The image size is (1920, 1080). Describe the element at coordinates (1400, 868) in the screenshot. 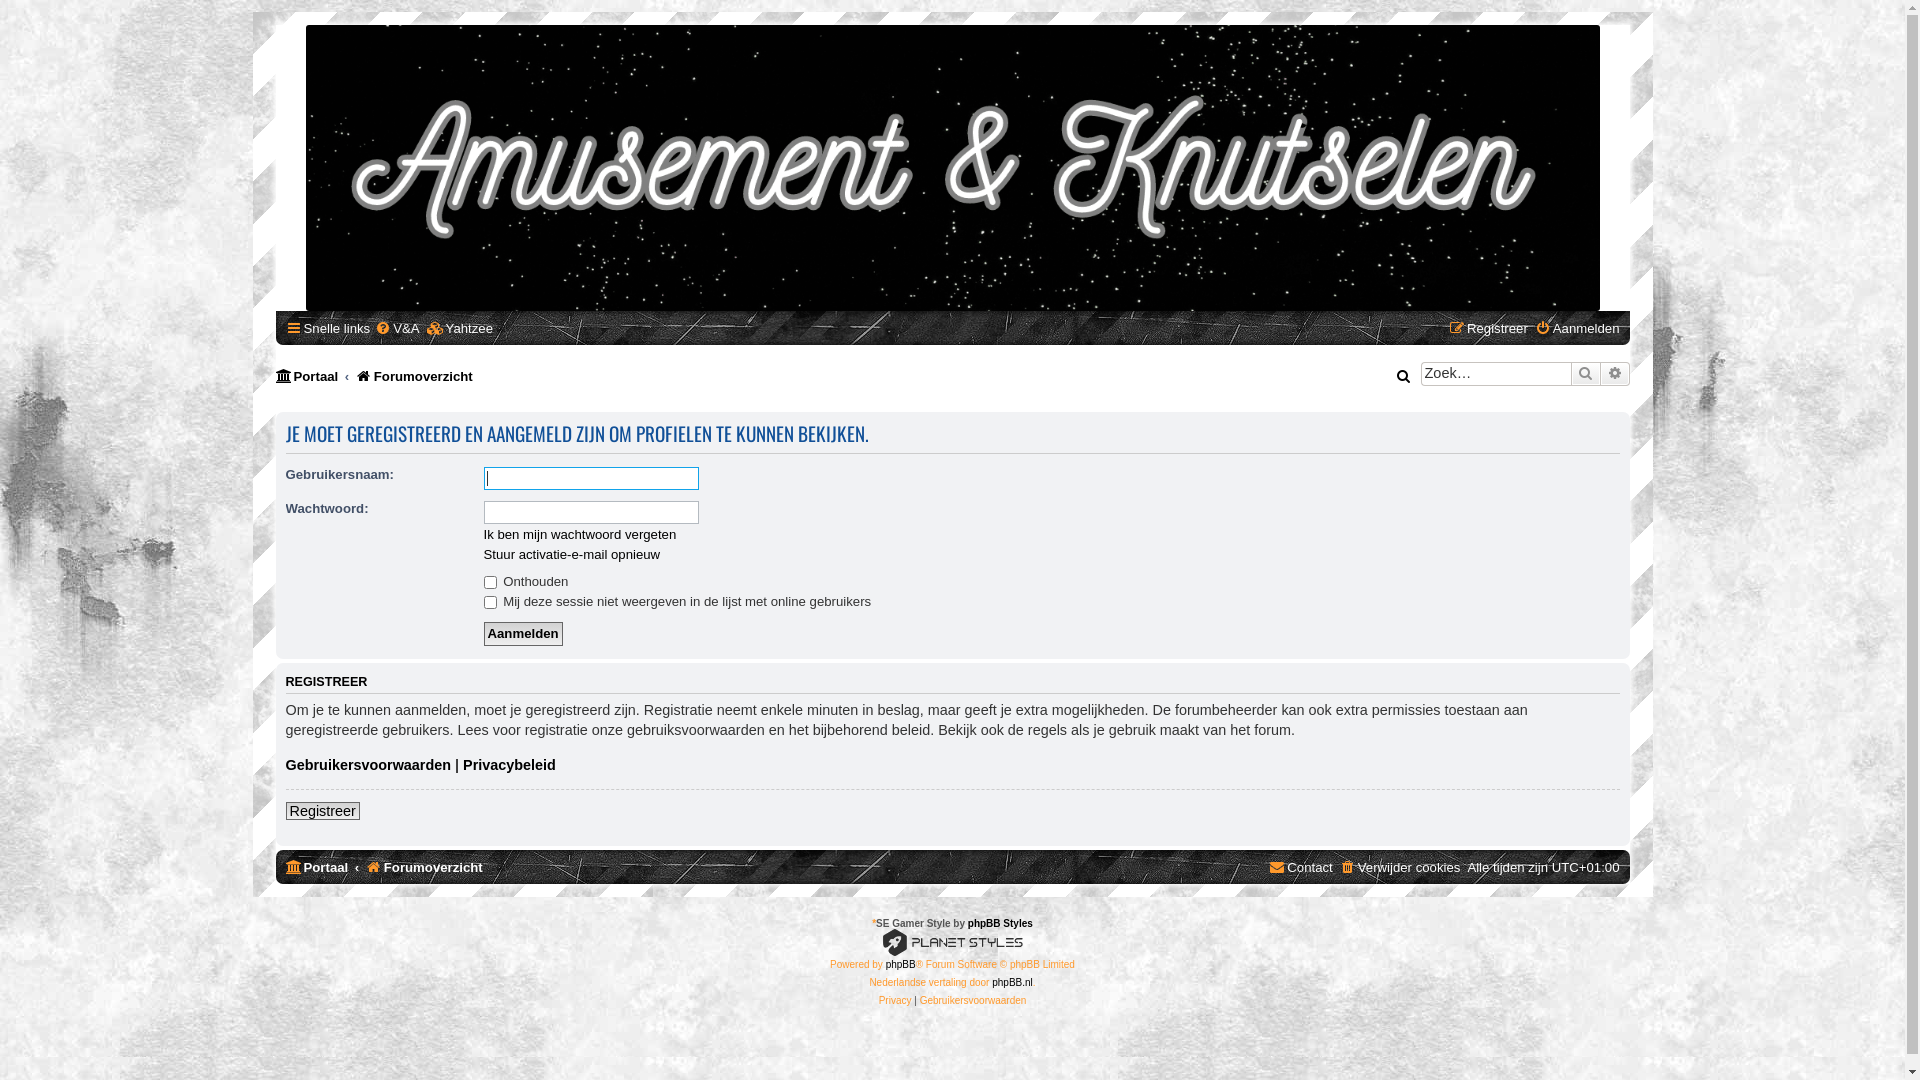

I see `Verwijder cookies` at that location.